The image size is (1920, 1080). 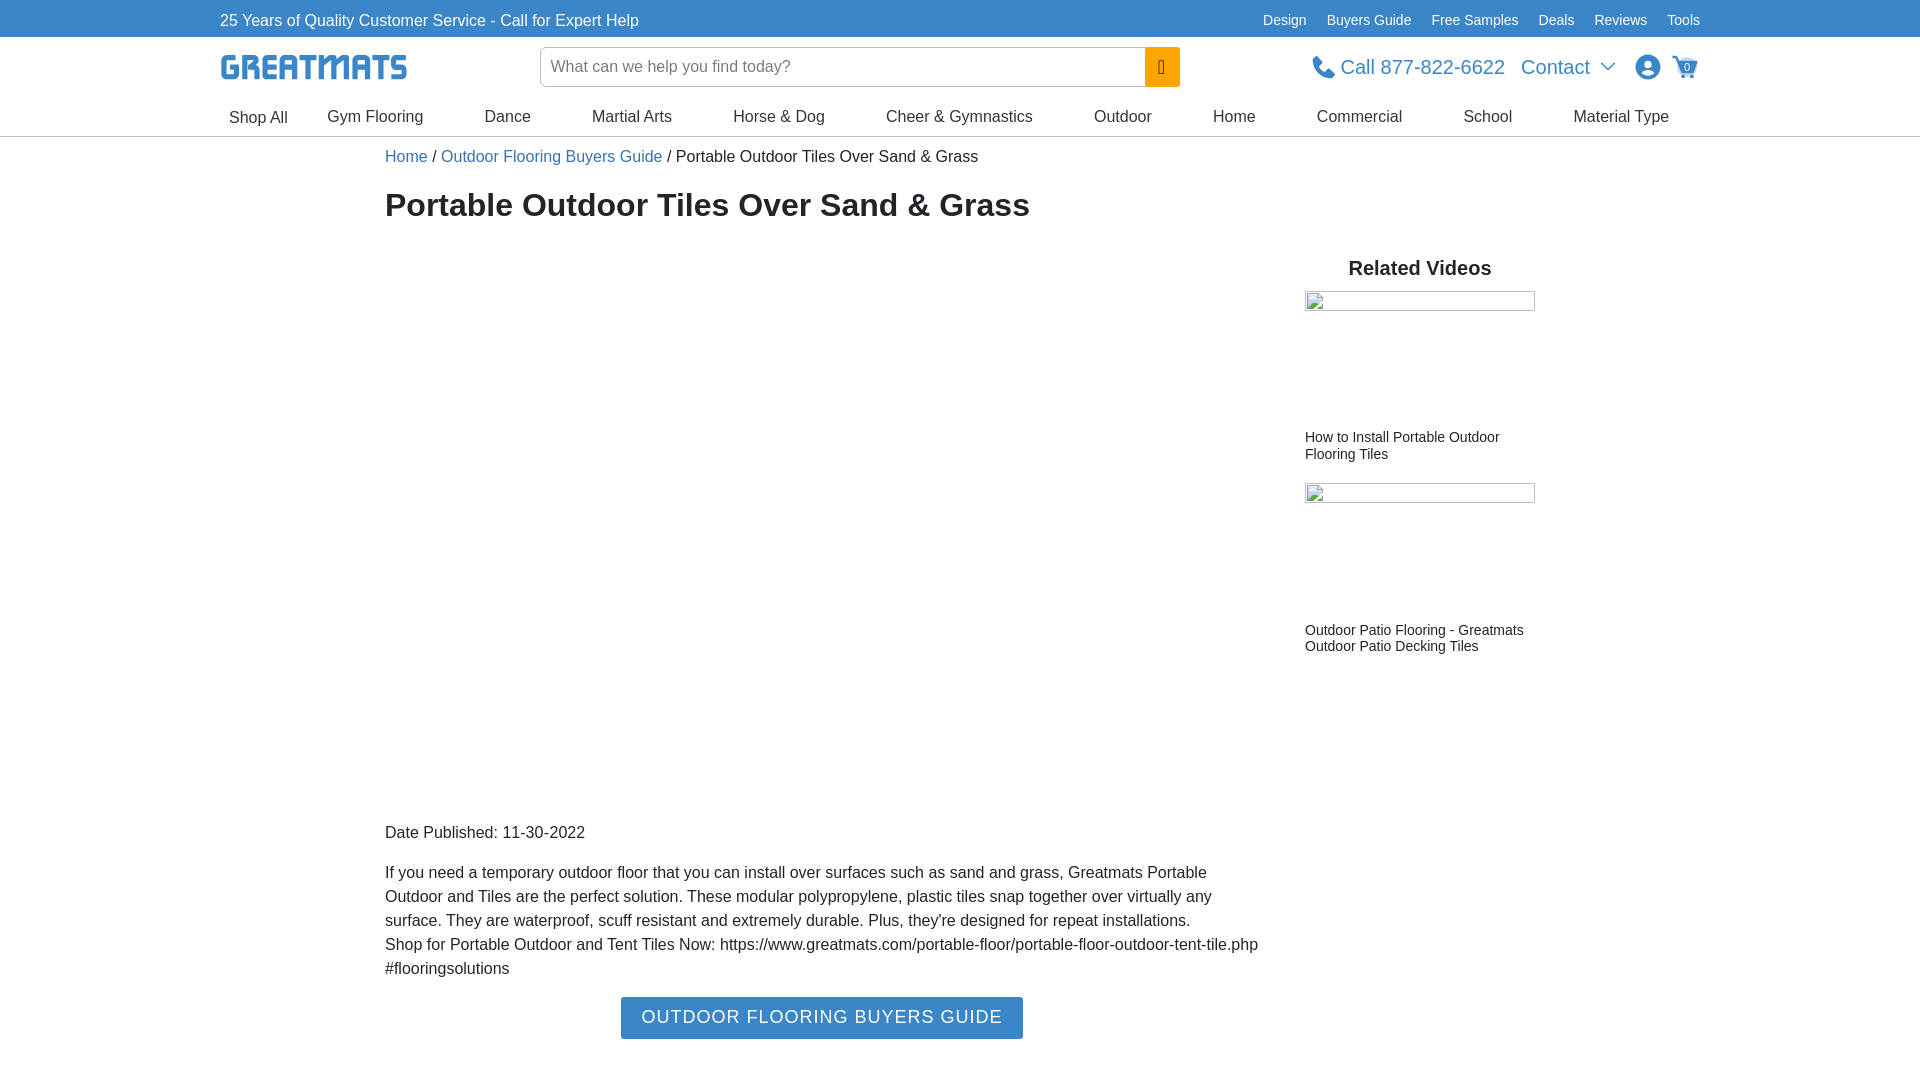 What do you see at coordinates (1370, 20) in the screenshot?
I see `Buyers Guide` at bounding box center [1370, 20].